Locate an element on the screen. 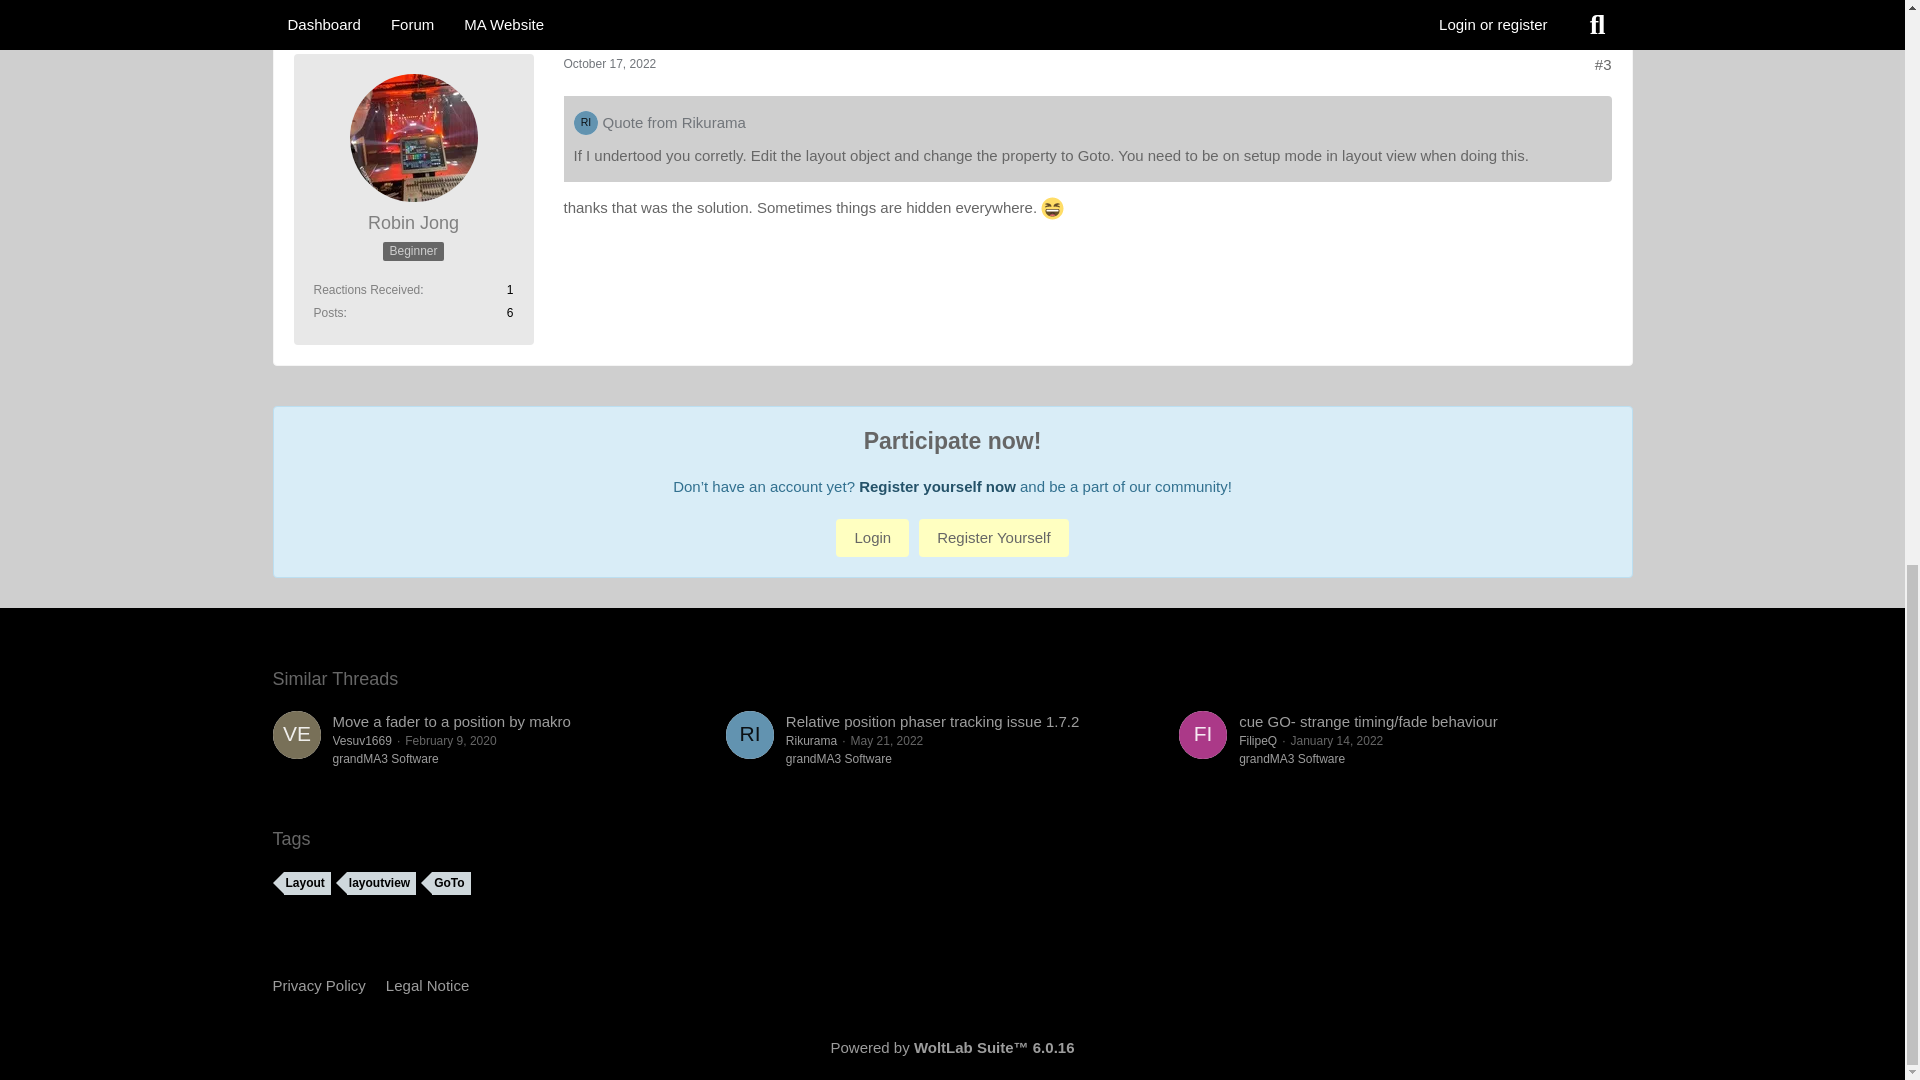  Robin Jong is located at coordinates (413, 223).